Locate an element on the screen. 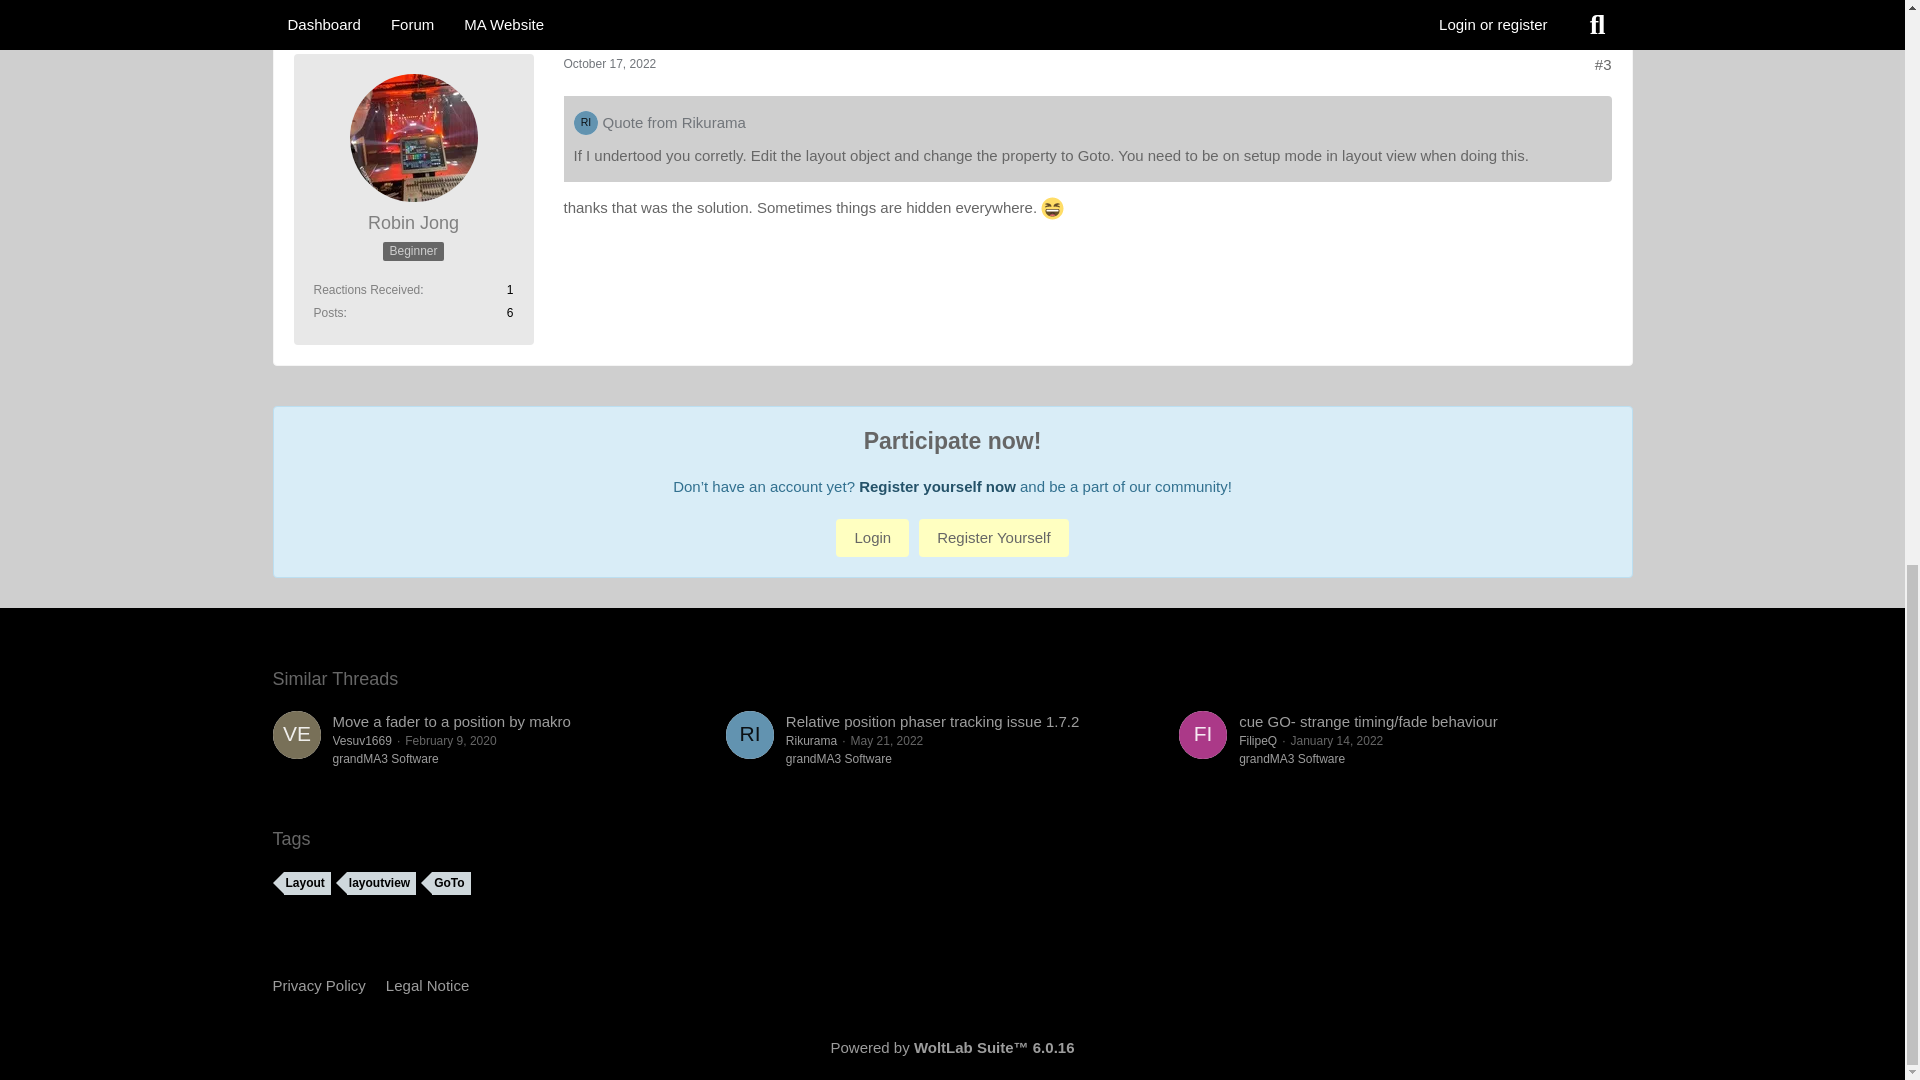  Robin Jong is located at coordinates (413, 223).